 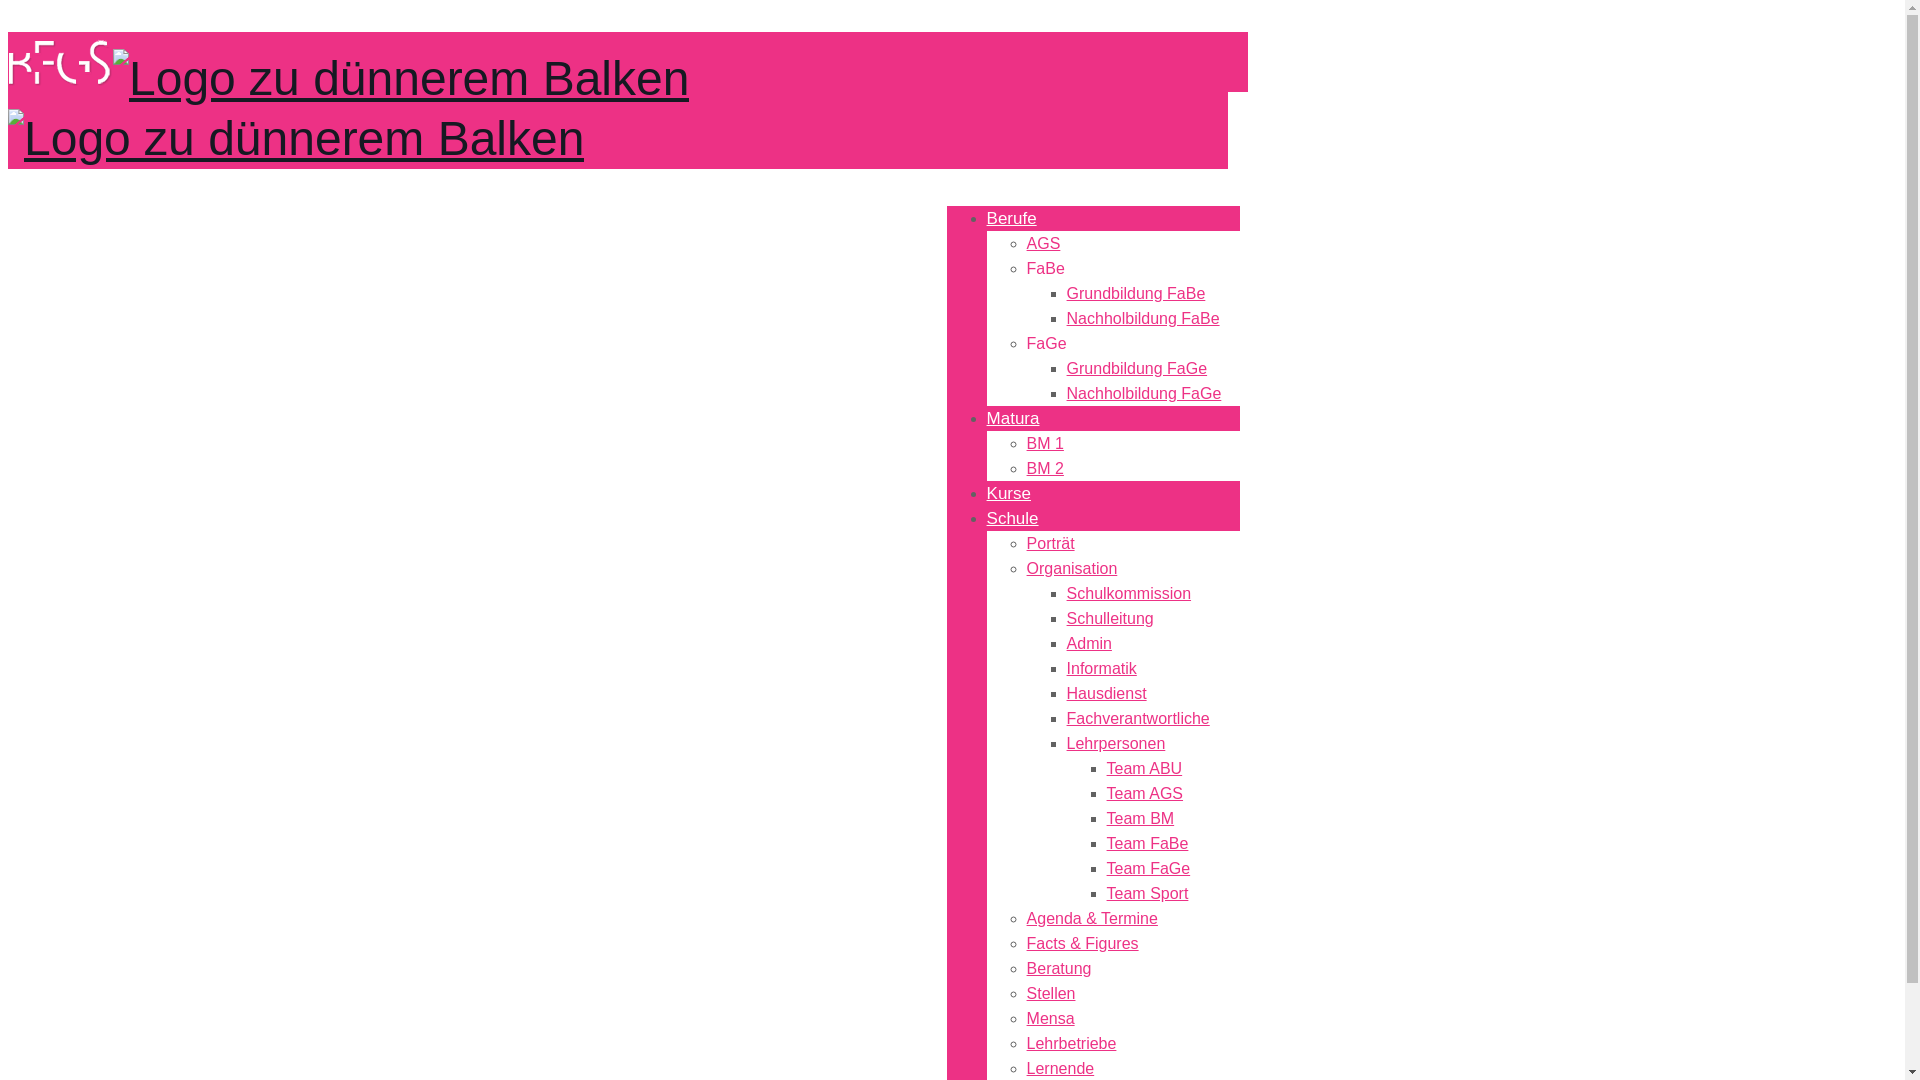 I want to click on Beratung, so click(x=1060, y=968).